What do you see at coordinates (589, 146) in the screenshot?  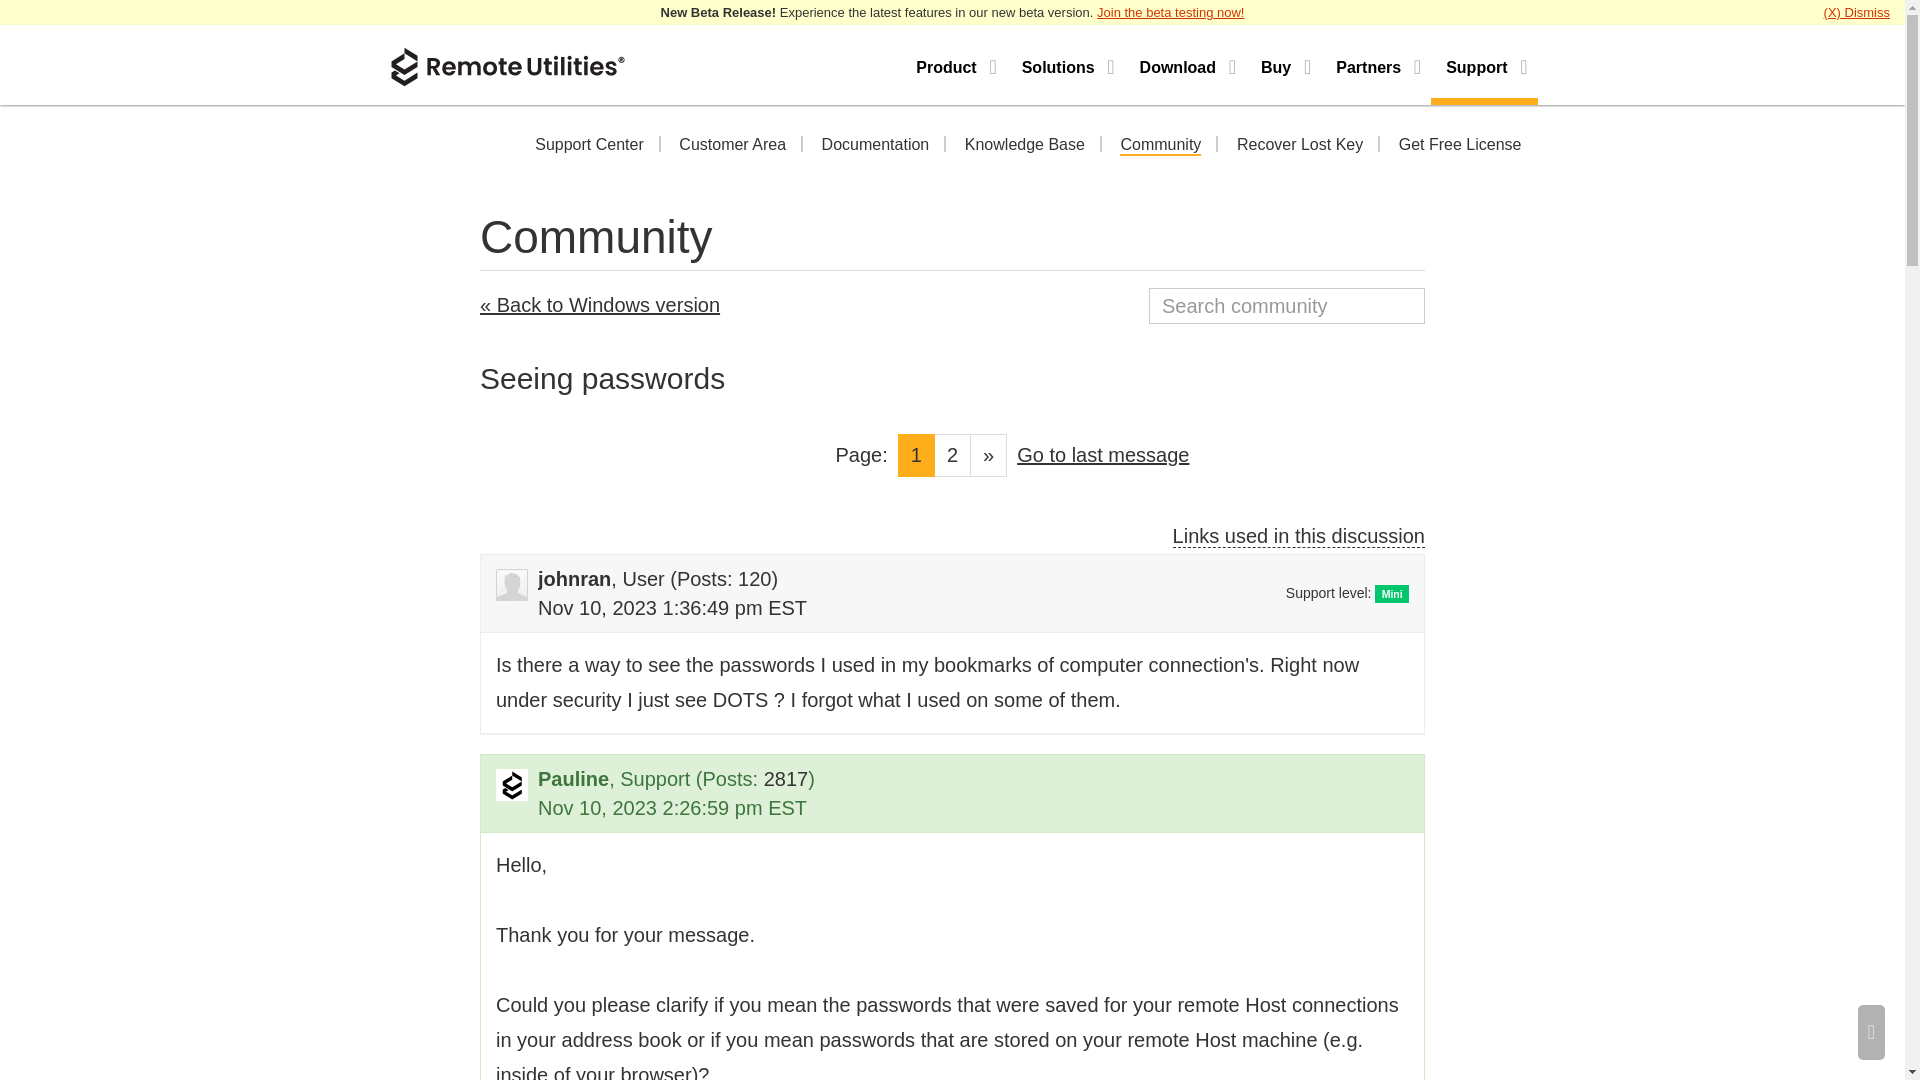 I see `Support Center` at bounding box center [589, 146].